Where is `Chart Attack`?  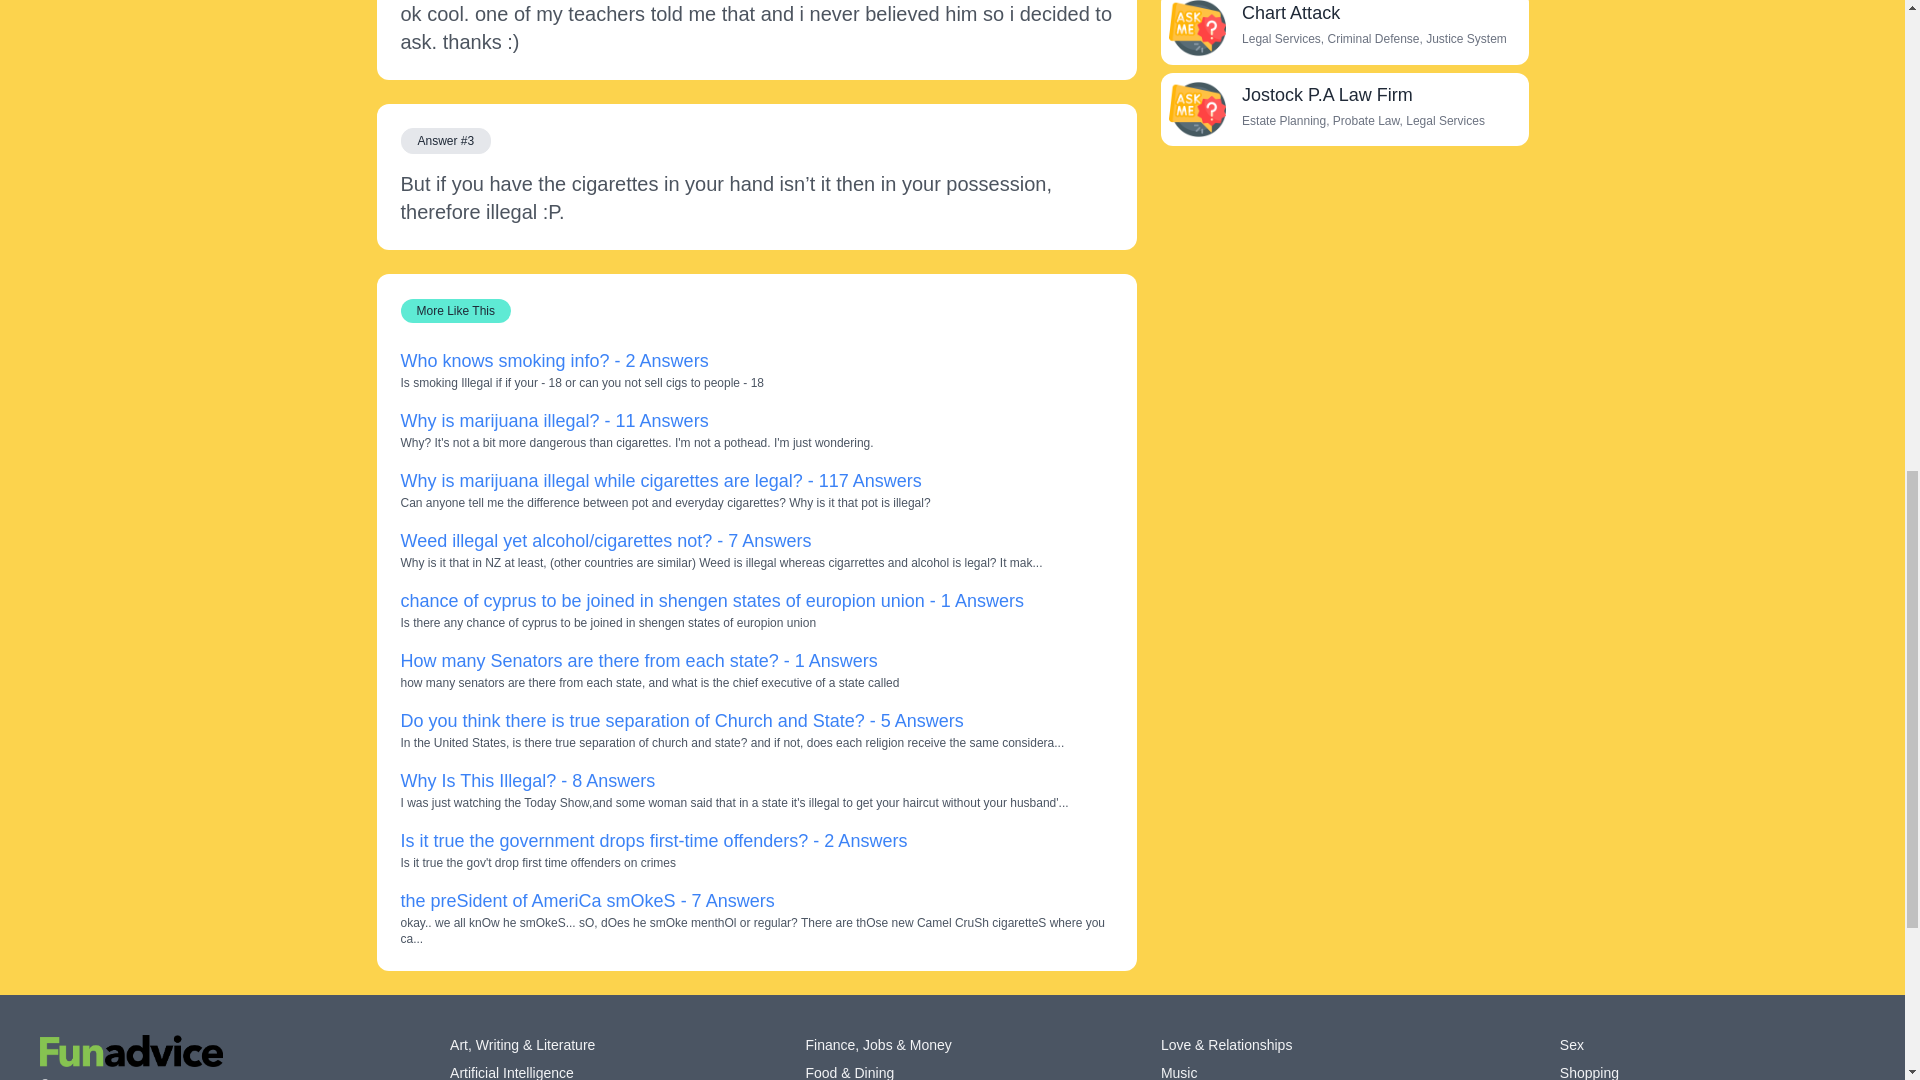
Chart Attack is located at coordinates (1291, 12).